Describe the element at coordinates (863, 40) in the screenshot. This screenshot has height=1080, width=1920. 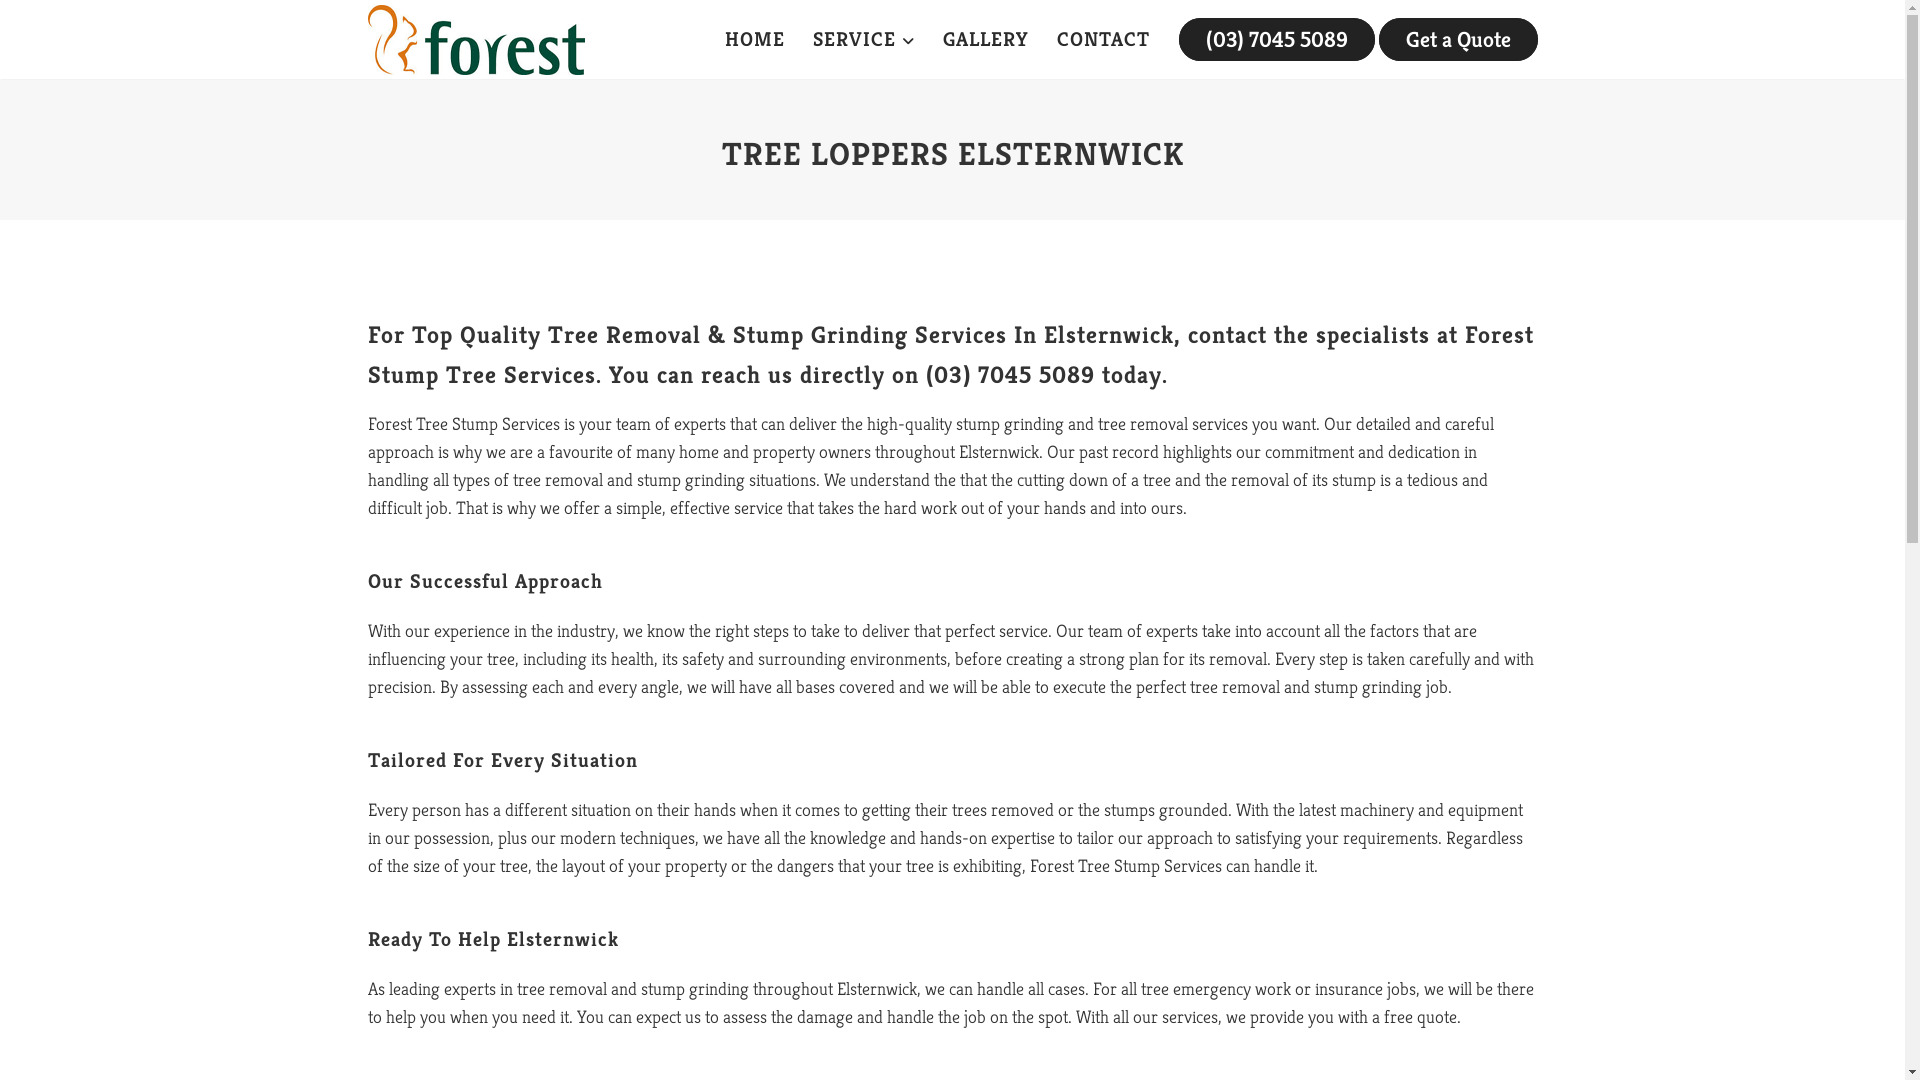
I see `SERVICE` at that location.